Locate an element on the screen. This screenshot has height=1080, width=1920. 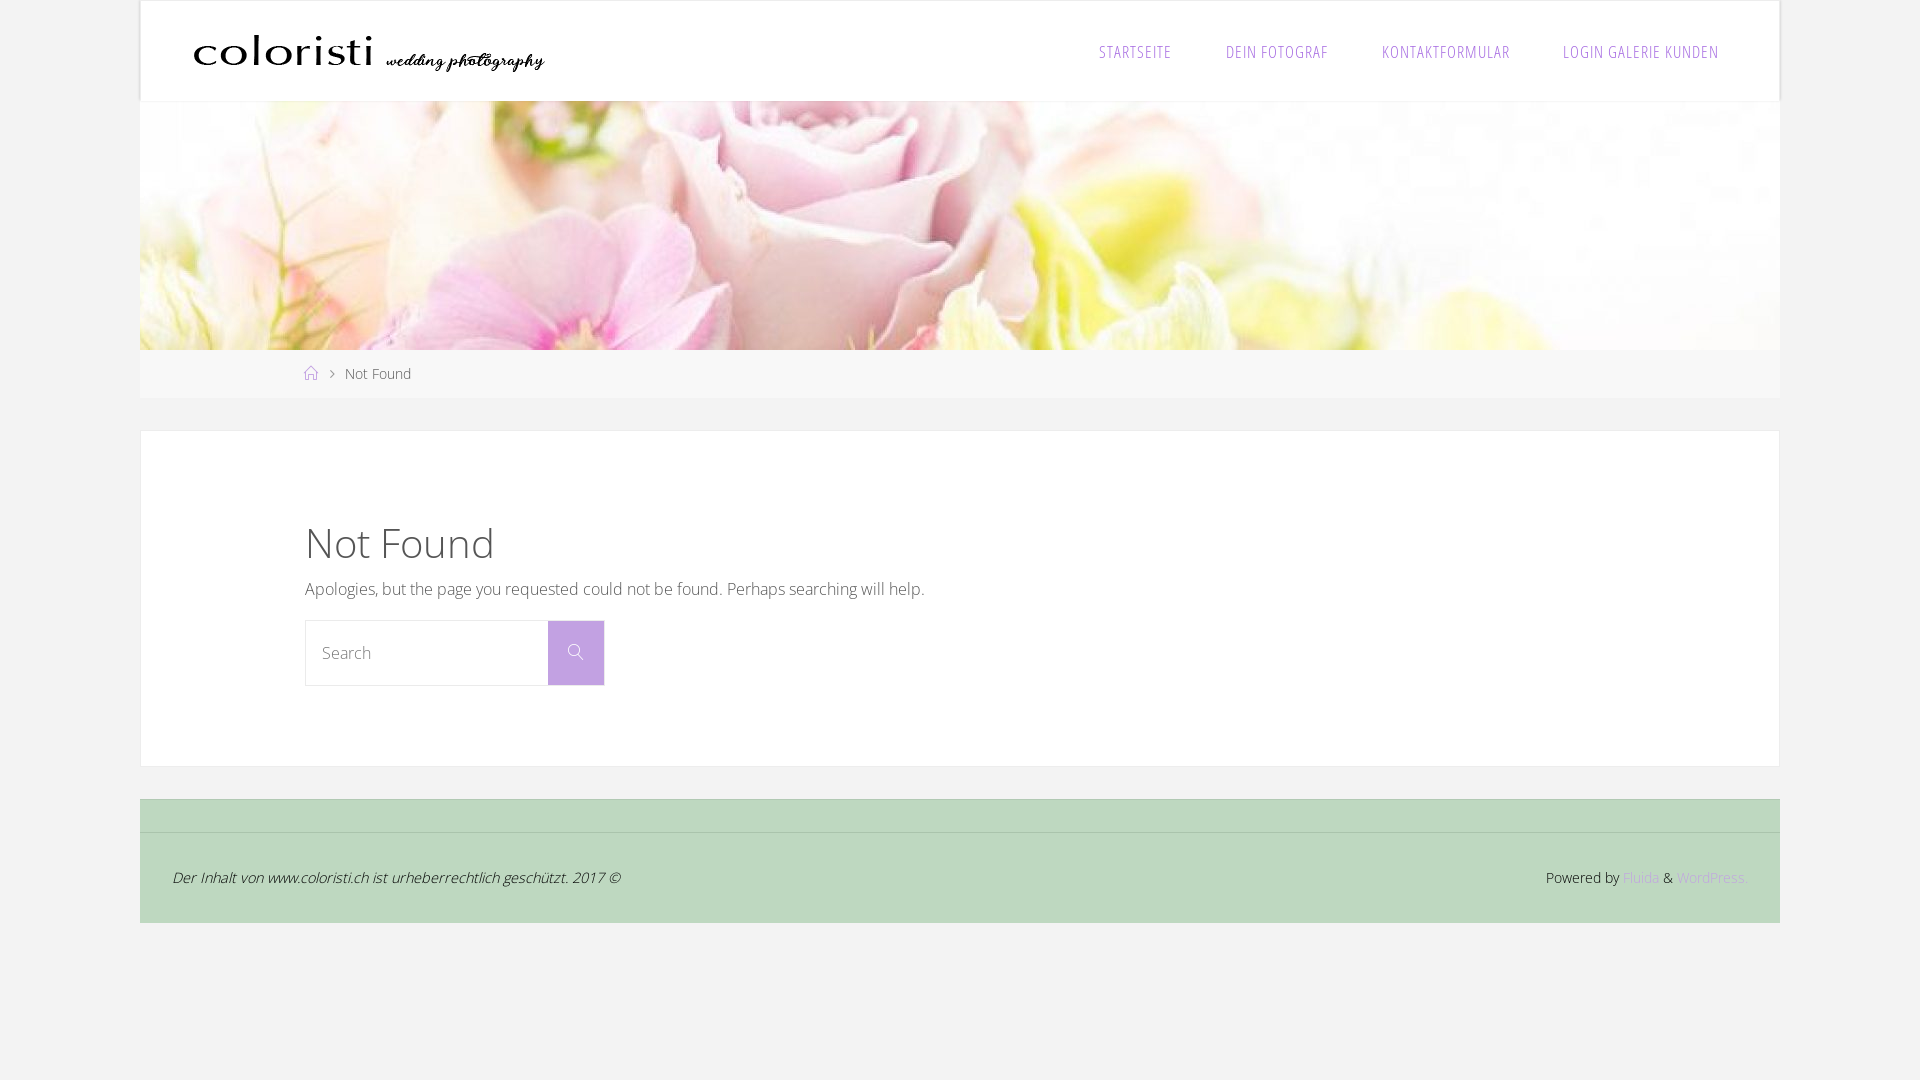
KONTAKTFORMULAR is located at coordinates (1446, 51).